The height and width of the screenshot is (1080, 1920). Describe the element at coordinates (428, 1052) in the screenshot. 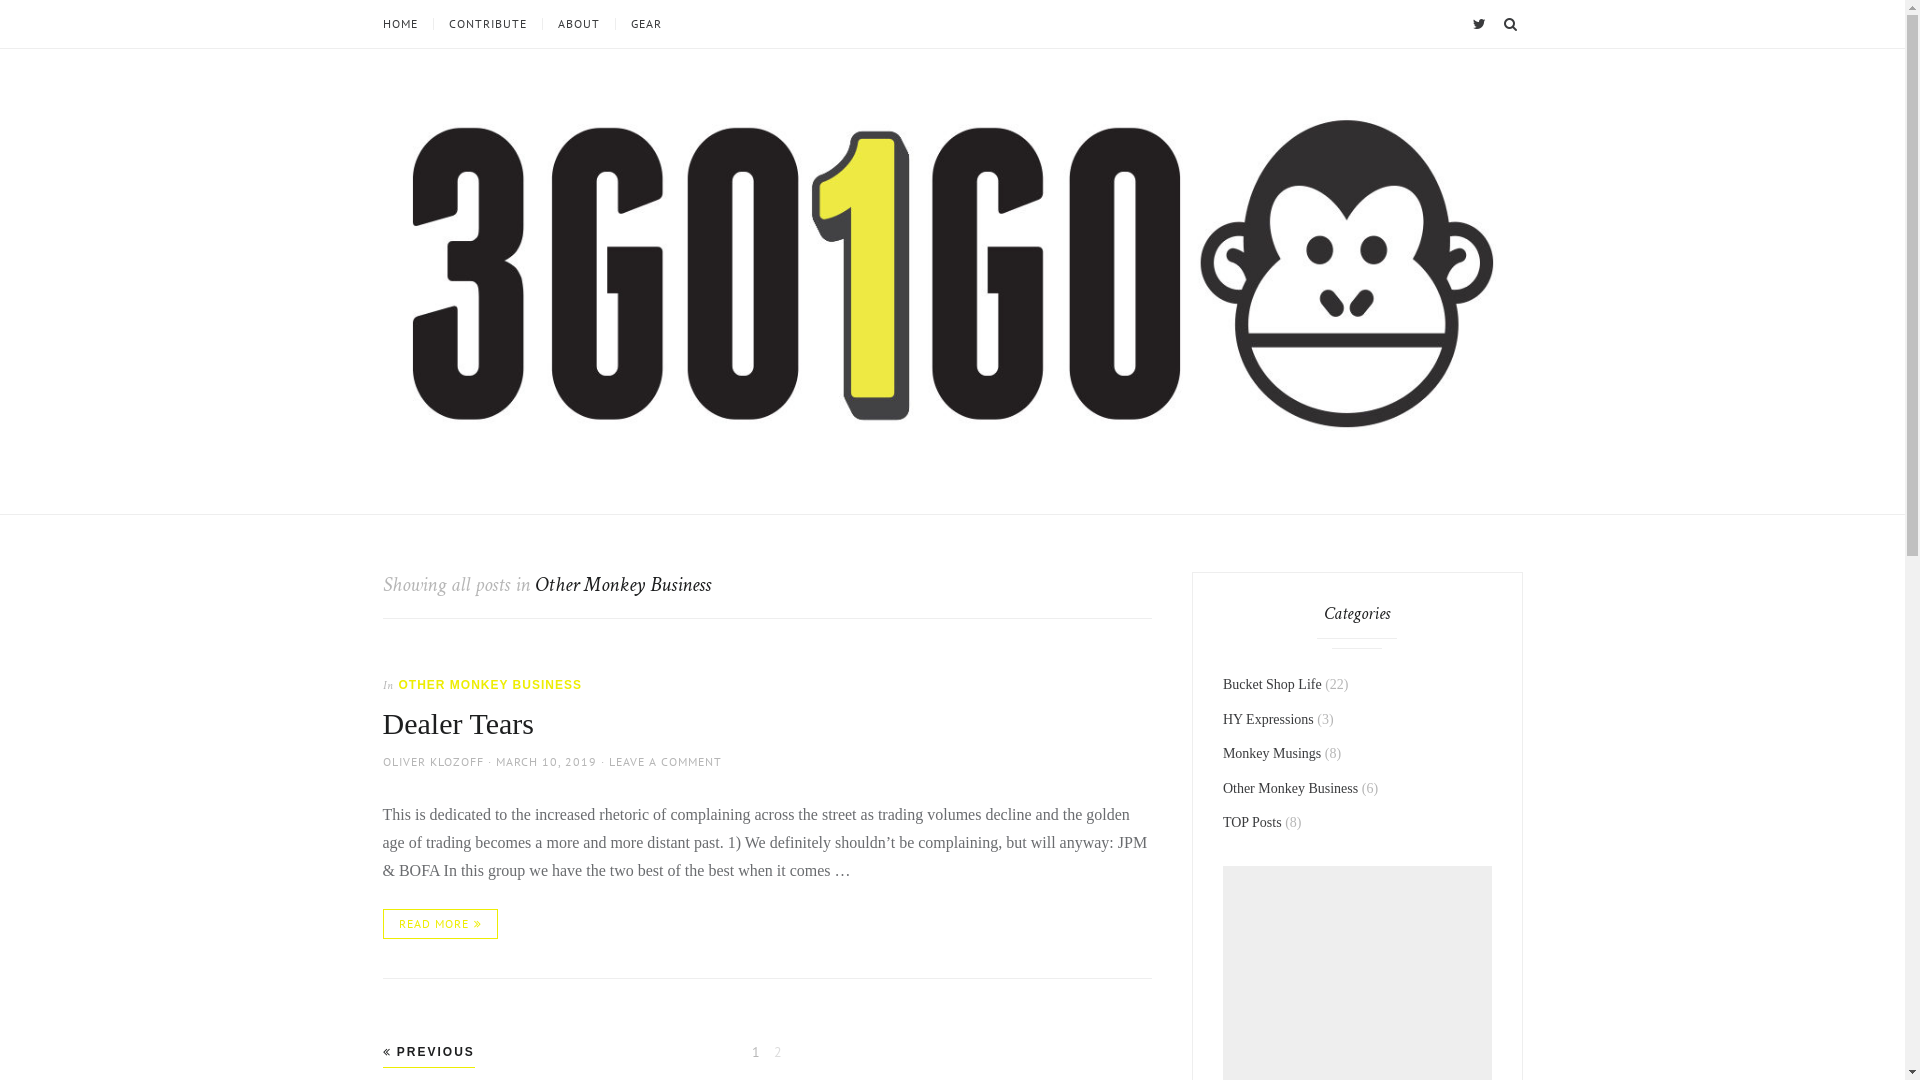

I see `PREVIOUS` at that location.